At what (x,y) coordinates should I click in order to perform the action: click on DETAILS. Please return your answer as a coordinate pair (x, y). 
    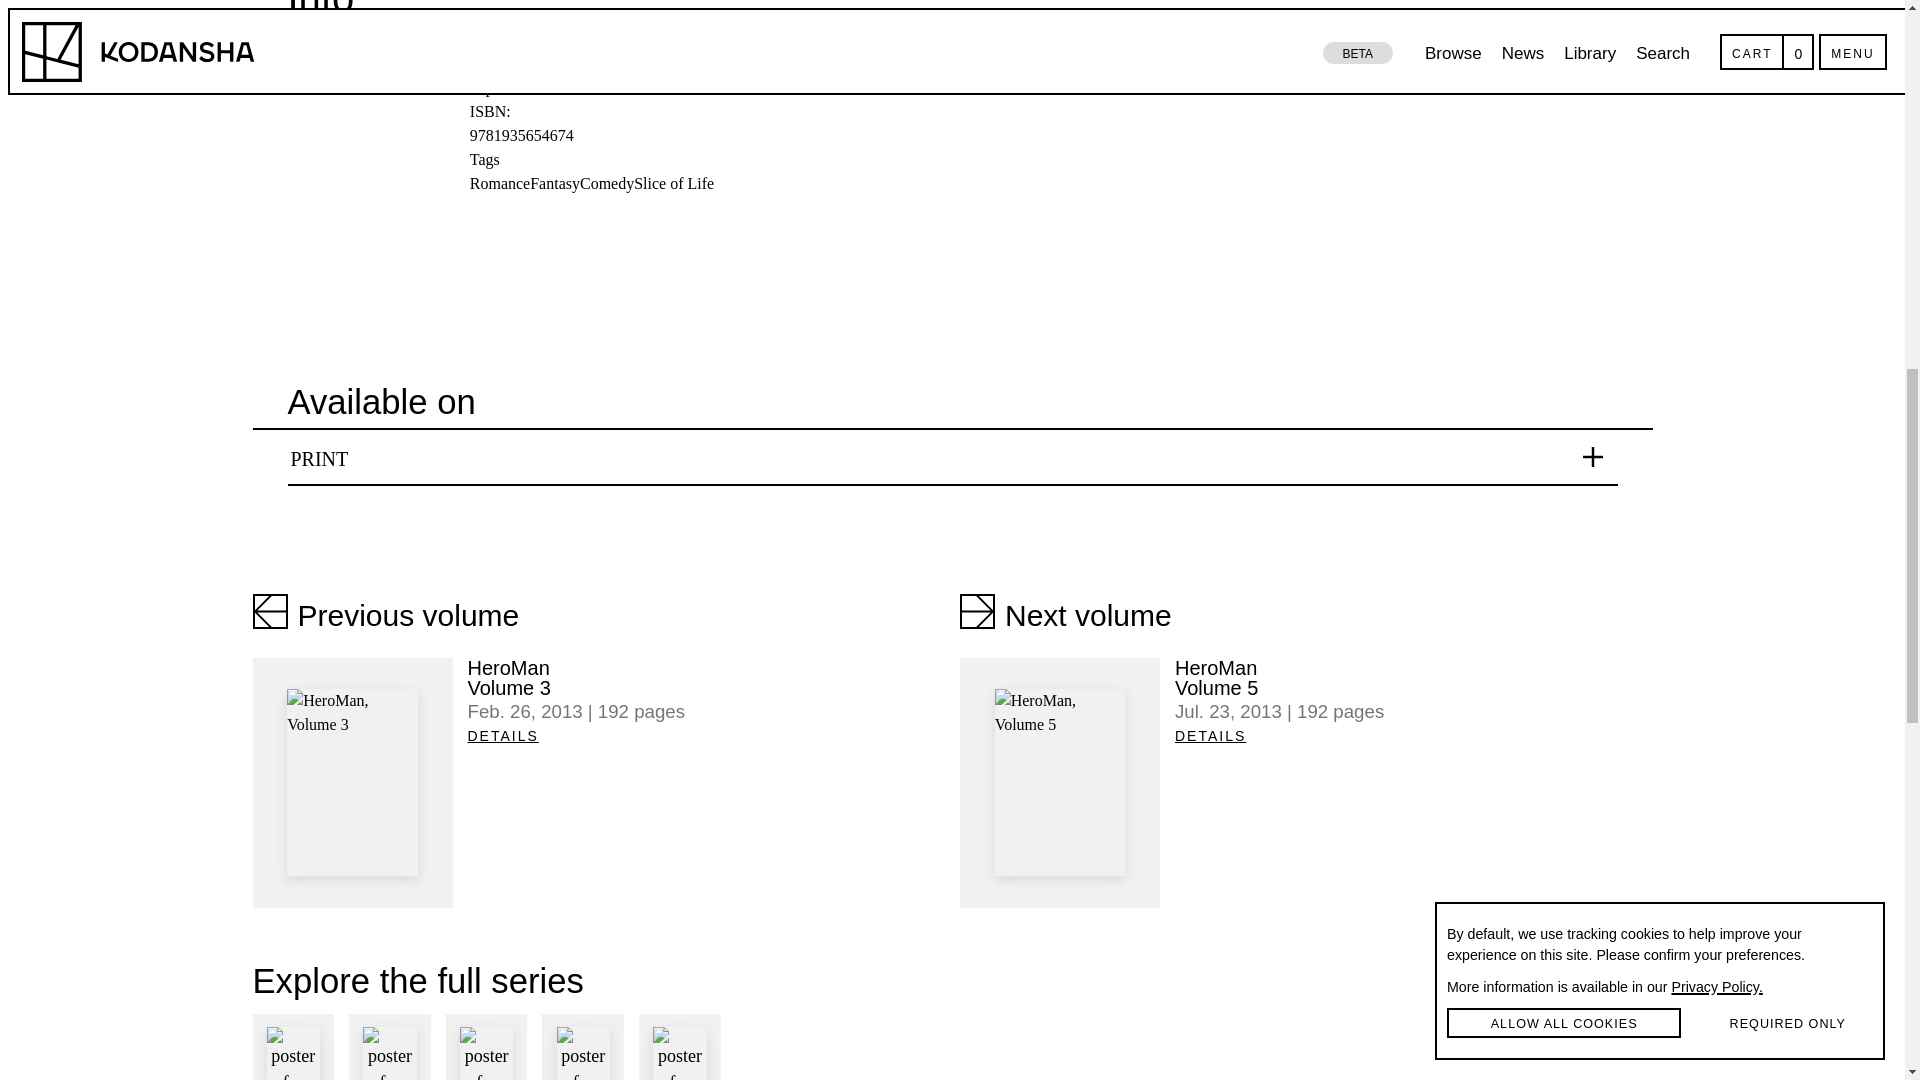
    Looking at the image, I should click on (384, 612).